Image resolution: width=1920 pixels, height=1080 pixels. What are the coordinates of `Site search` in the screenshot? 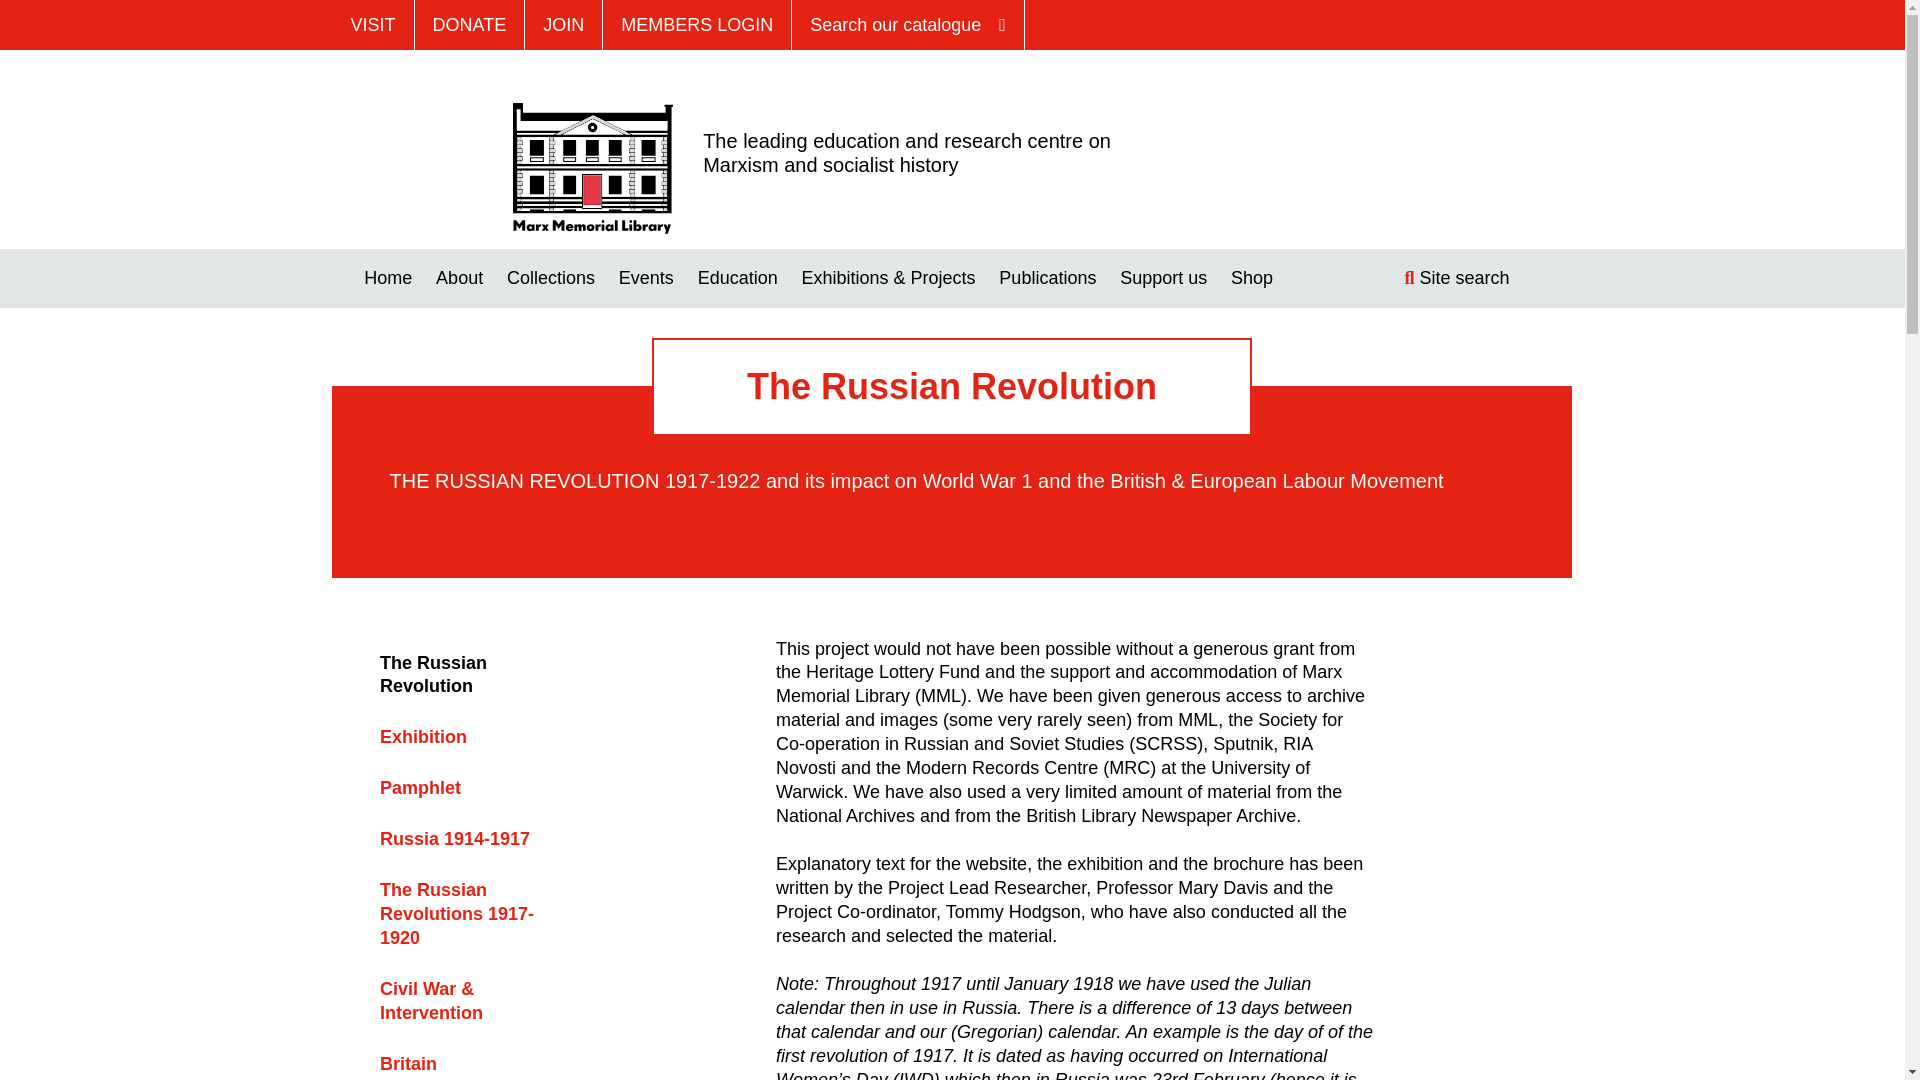 It's located at (1471, 278).